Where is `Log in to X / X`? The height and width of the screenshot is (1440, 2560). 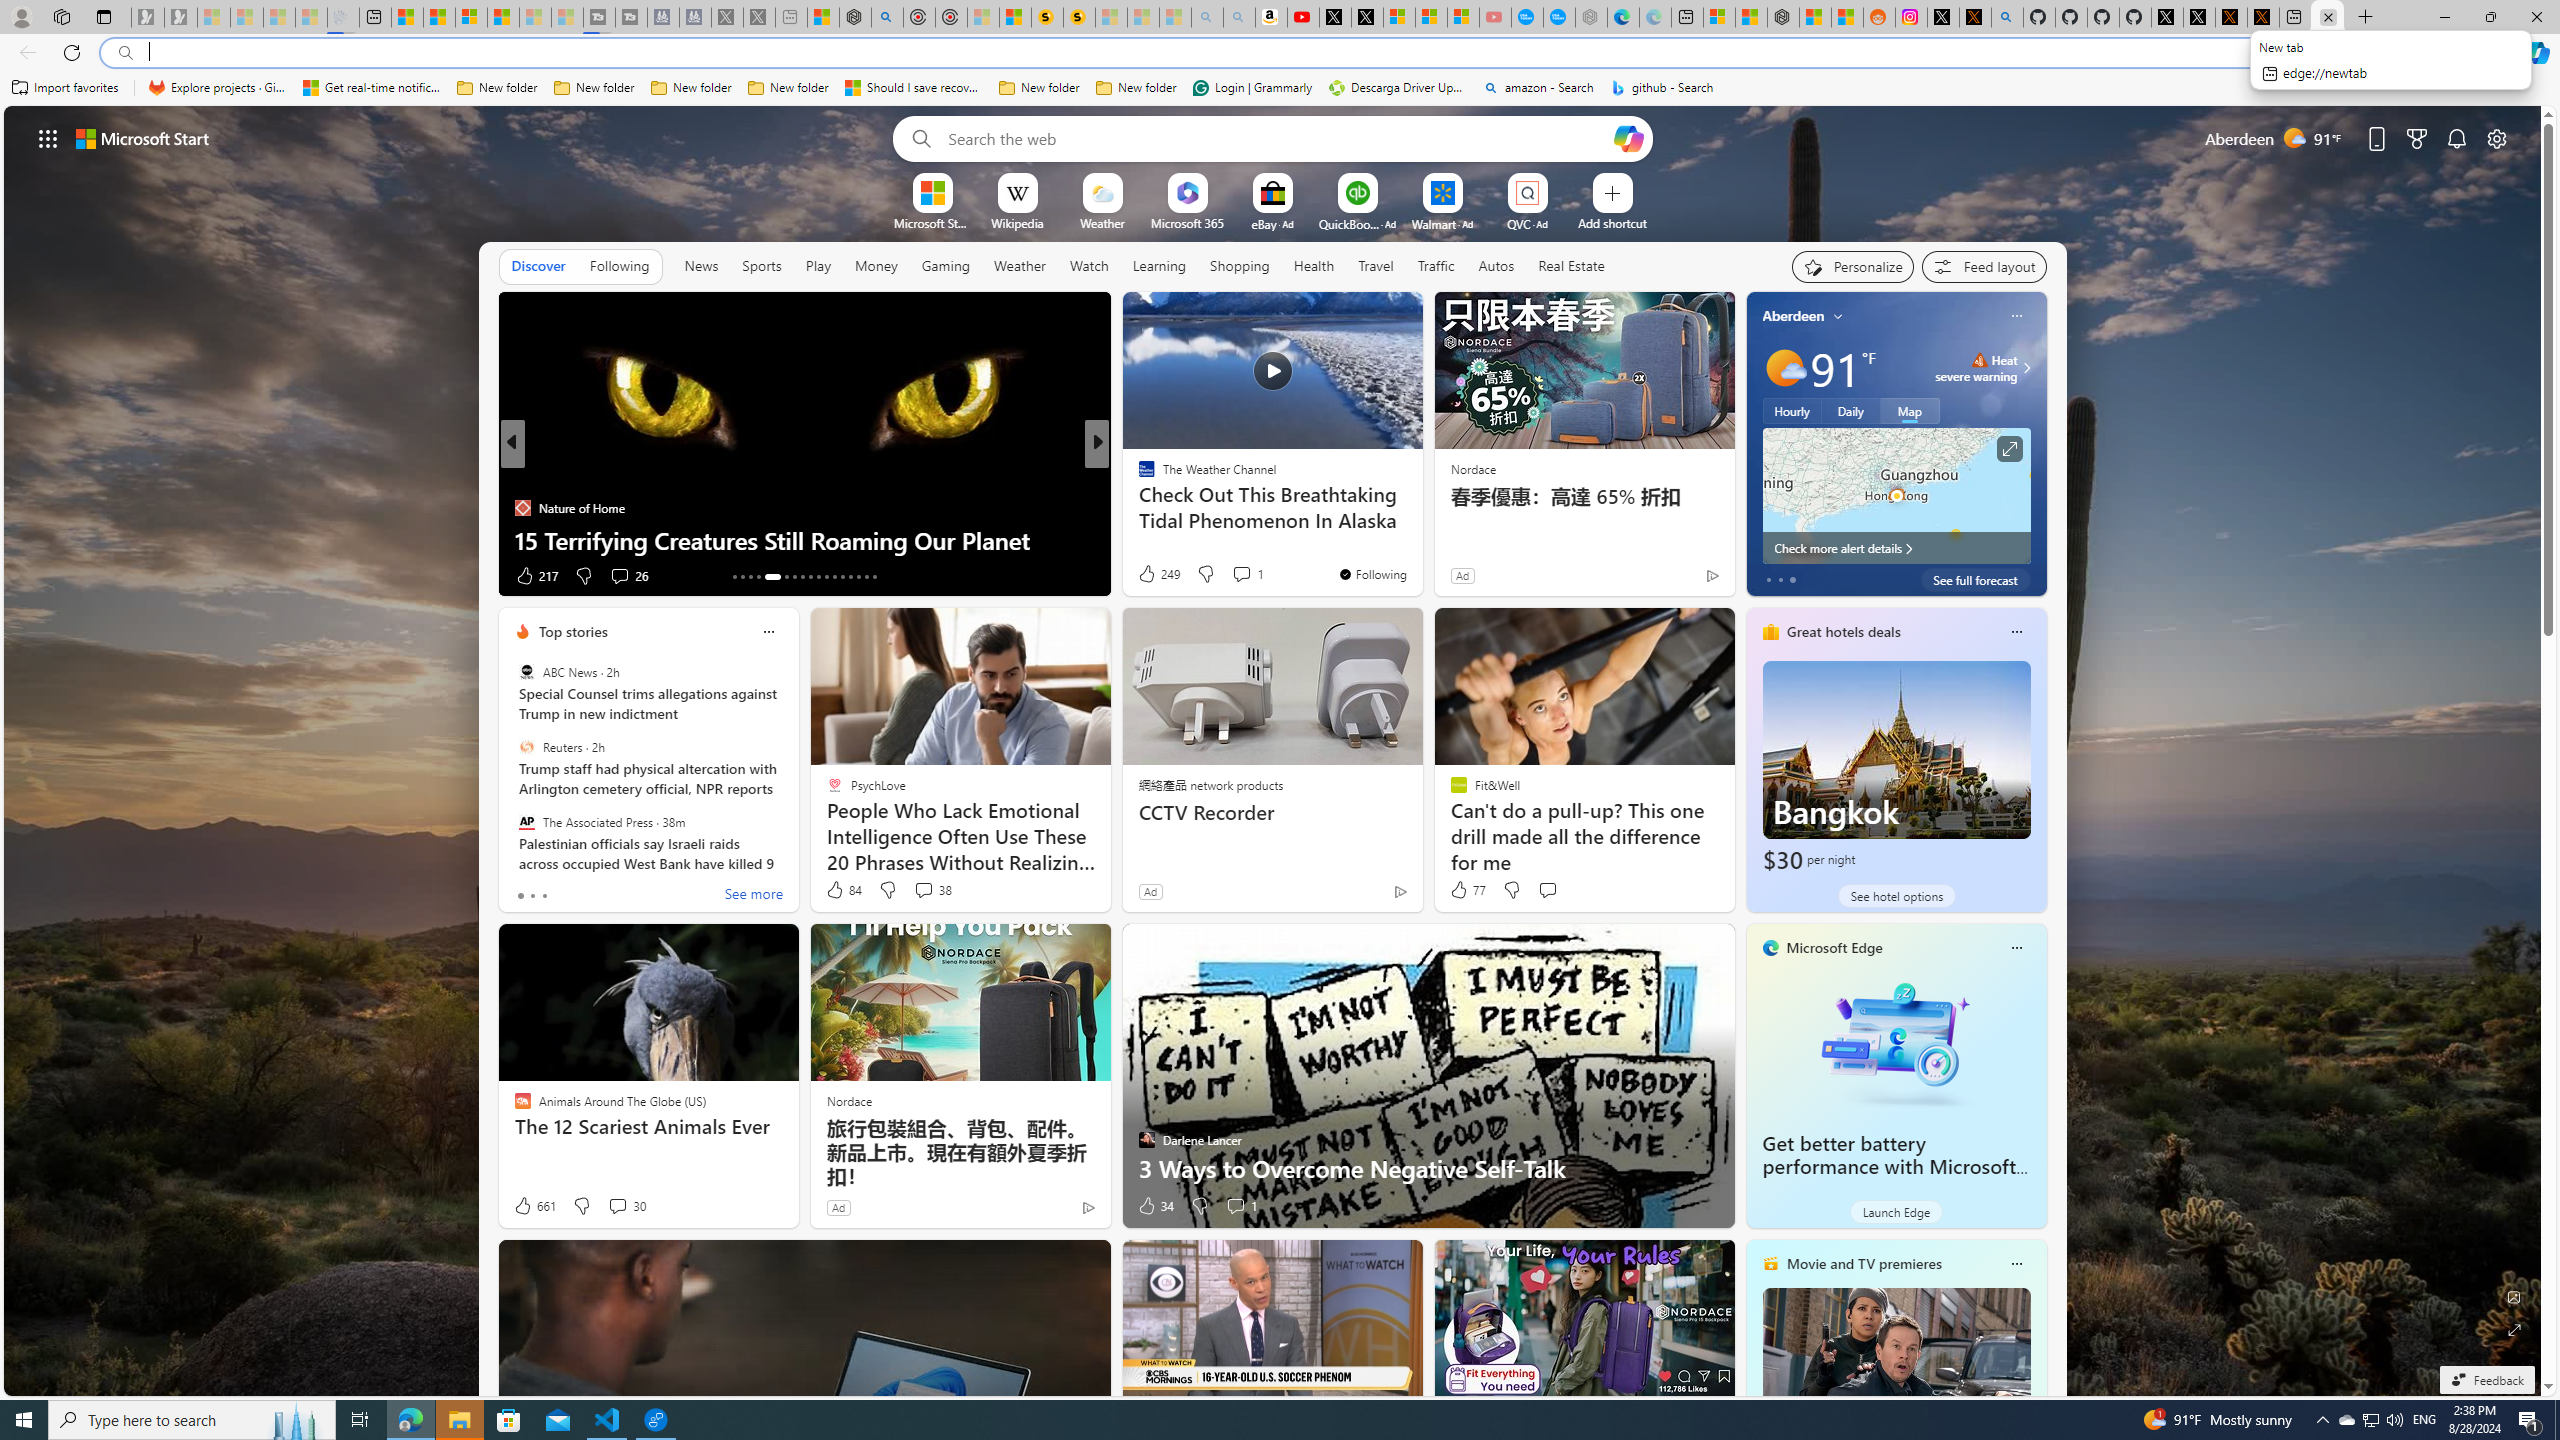 Log in to X / X is located at coordinates (1944, 17).